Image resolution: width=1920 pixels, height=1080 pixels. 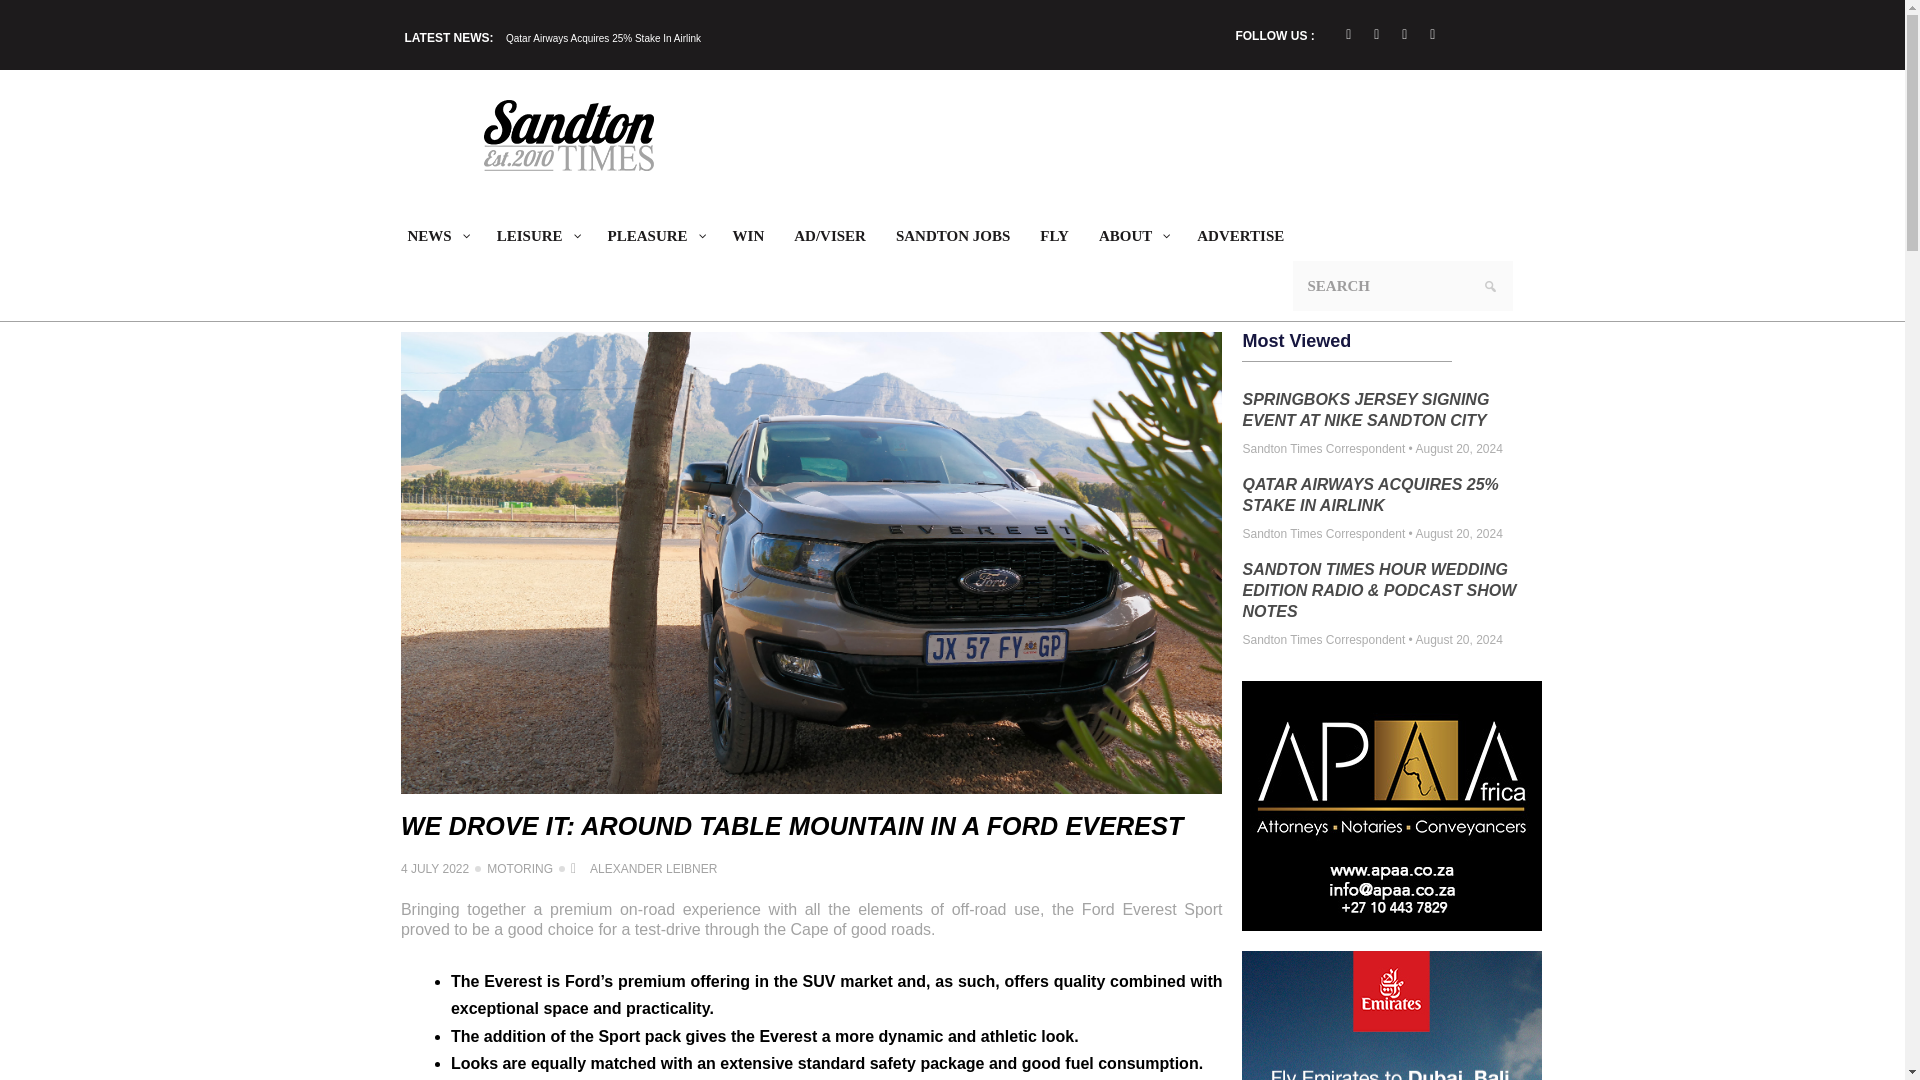 What do you see at coordinates (436, 236) in the screenshot?
I see `NEWS` at bounding box center [436, 236].